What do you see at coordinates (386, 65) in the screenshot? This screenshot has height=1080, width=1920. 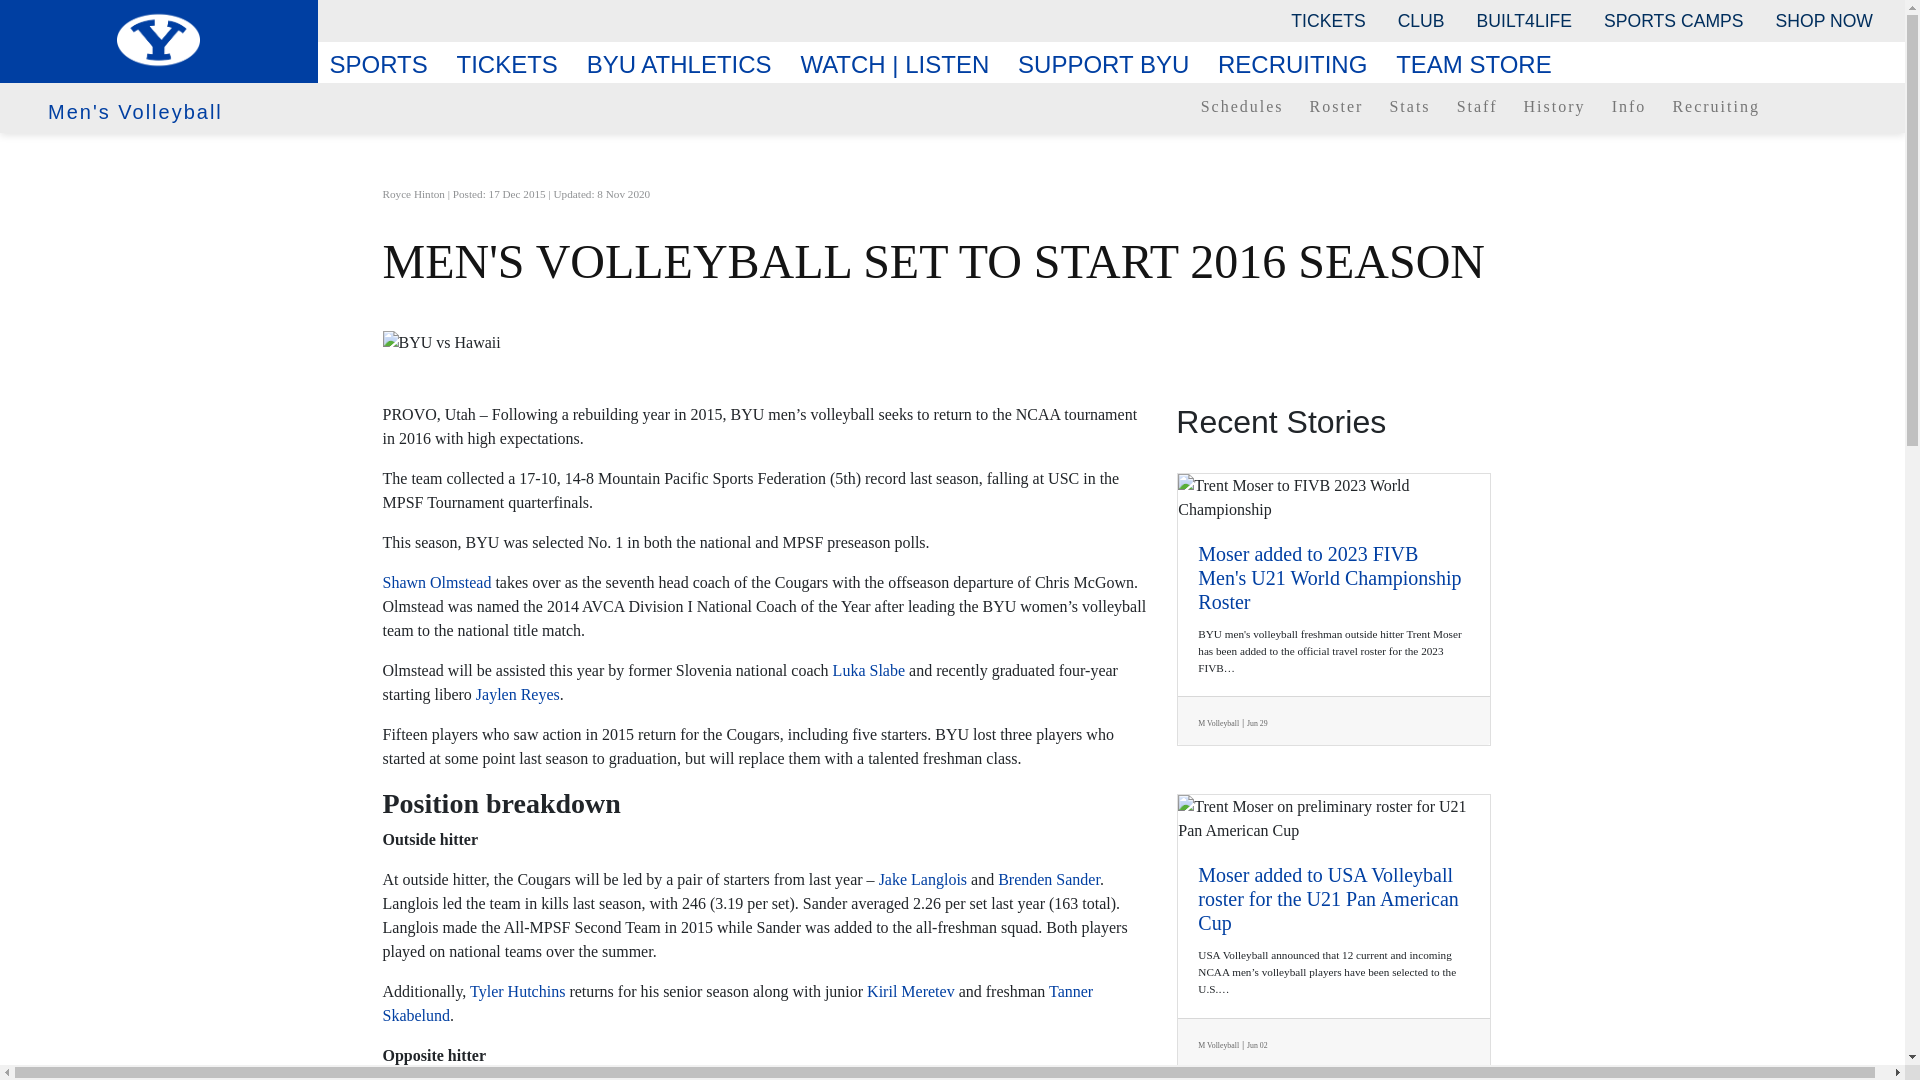 I see `SPORTS` at bounding box center [386, 65].